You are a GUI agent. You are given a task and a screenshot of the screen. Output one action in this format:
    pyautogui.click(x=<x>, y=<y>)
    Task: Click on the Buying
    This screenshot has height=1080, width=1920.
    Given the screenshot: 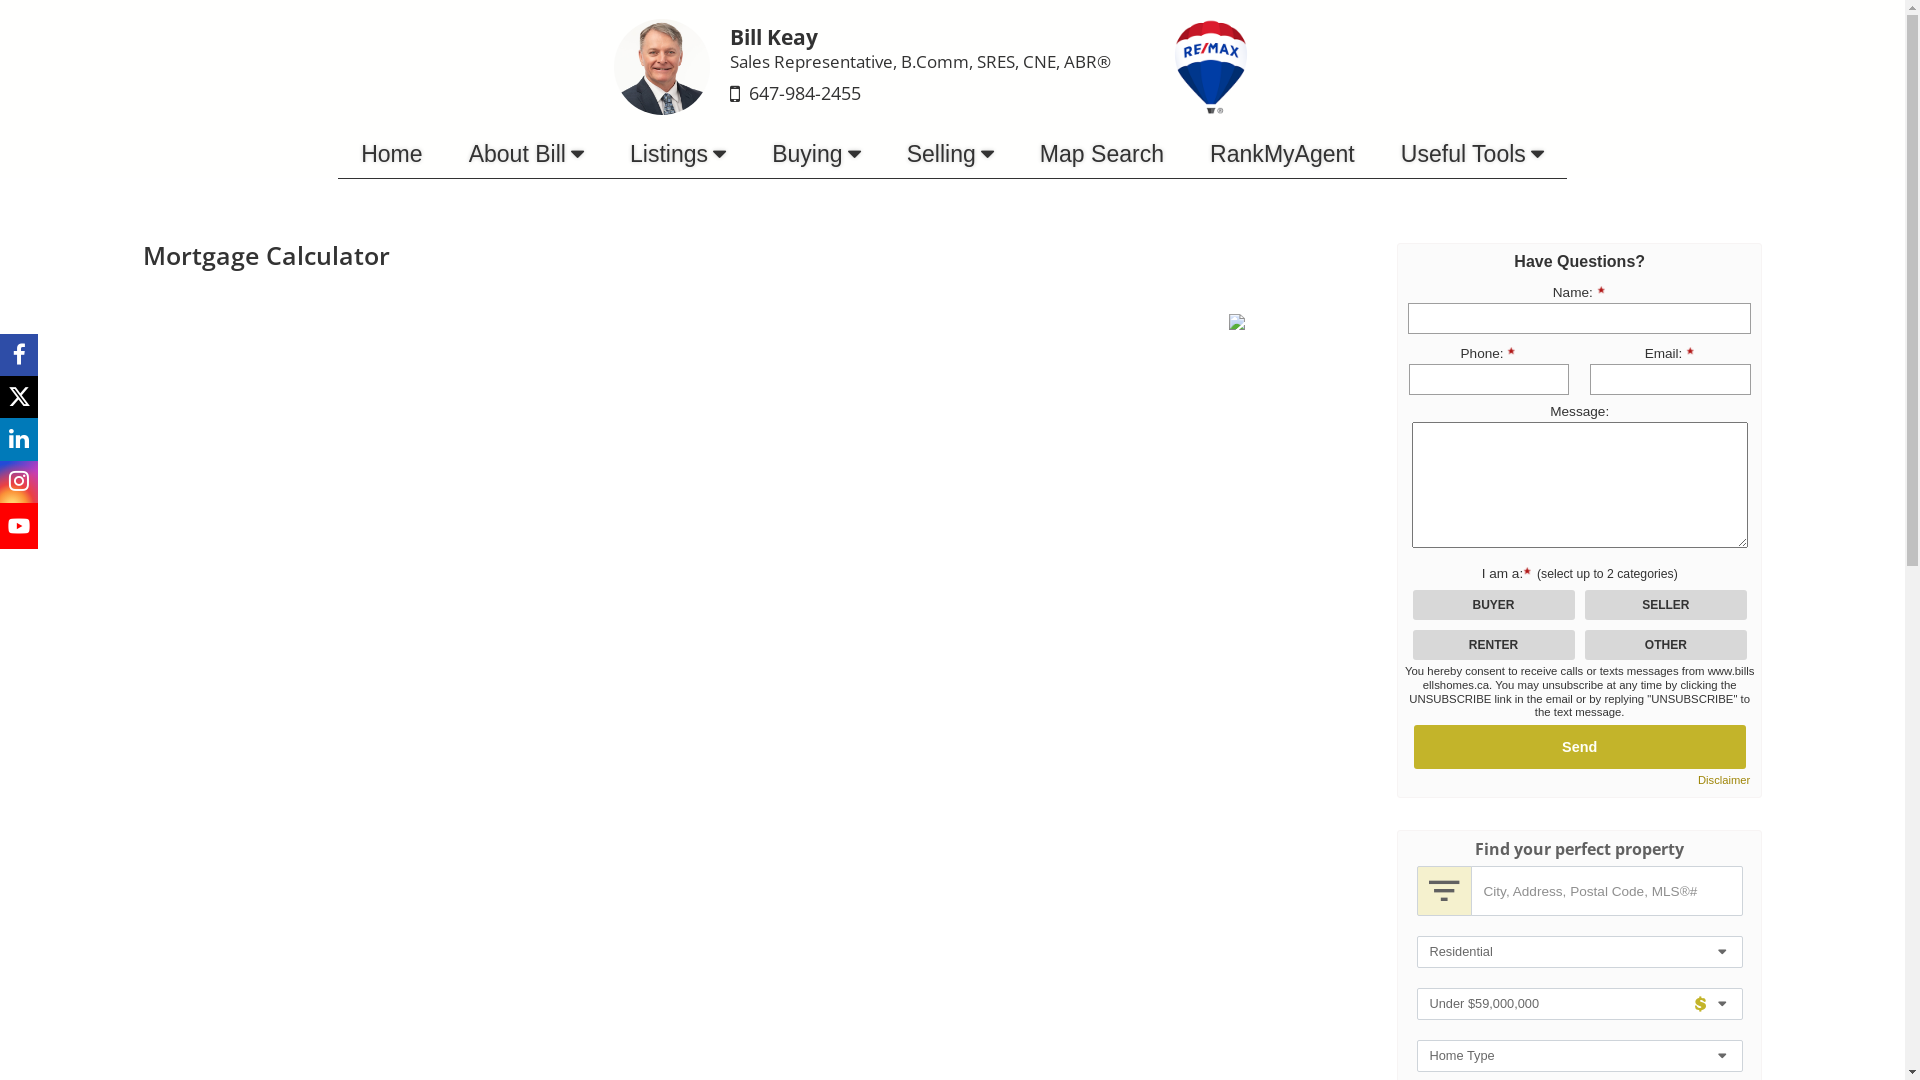 What is the action you would take?
    pyautogui.click(x=816, y=154)
    